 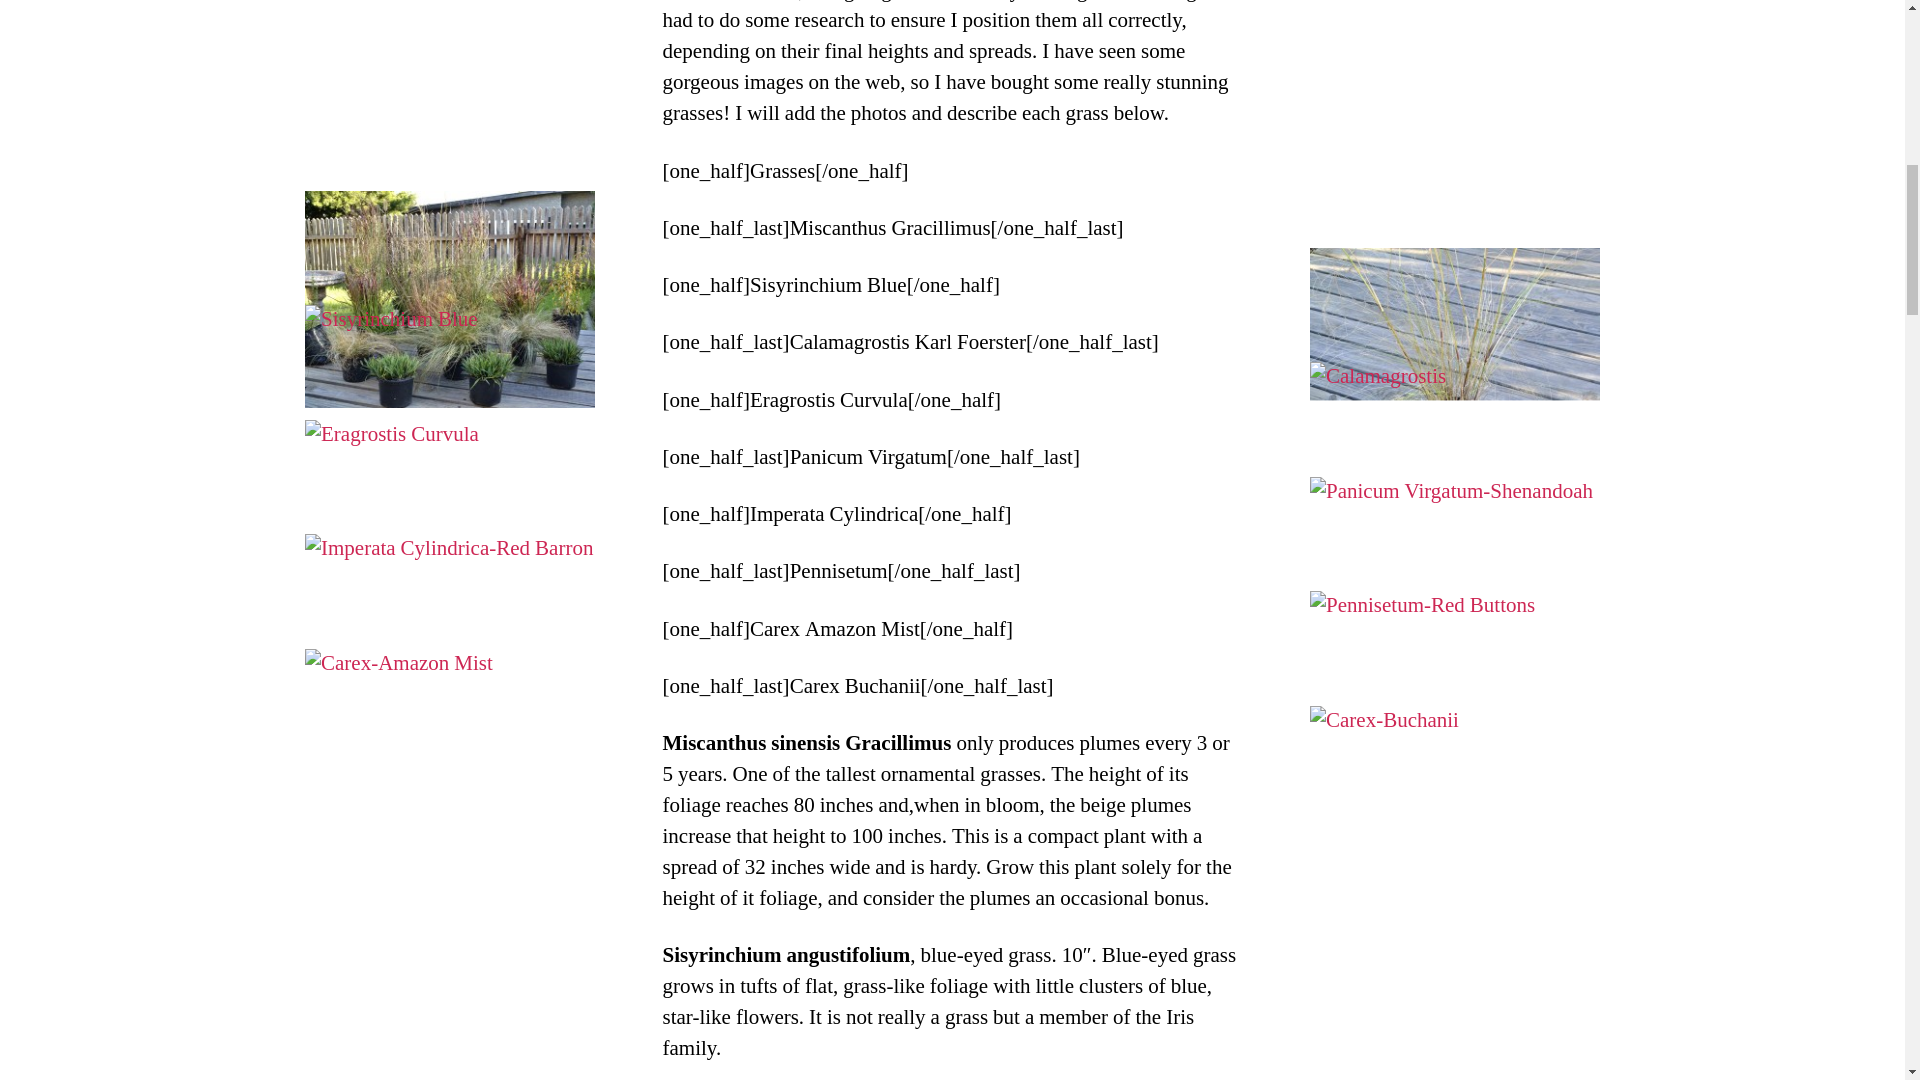 I want to click on Panicum Virgatum-Shenandoah, so click(x=1454, y=586).